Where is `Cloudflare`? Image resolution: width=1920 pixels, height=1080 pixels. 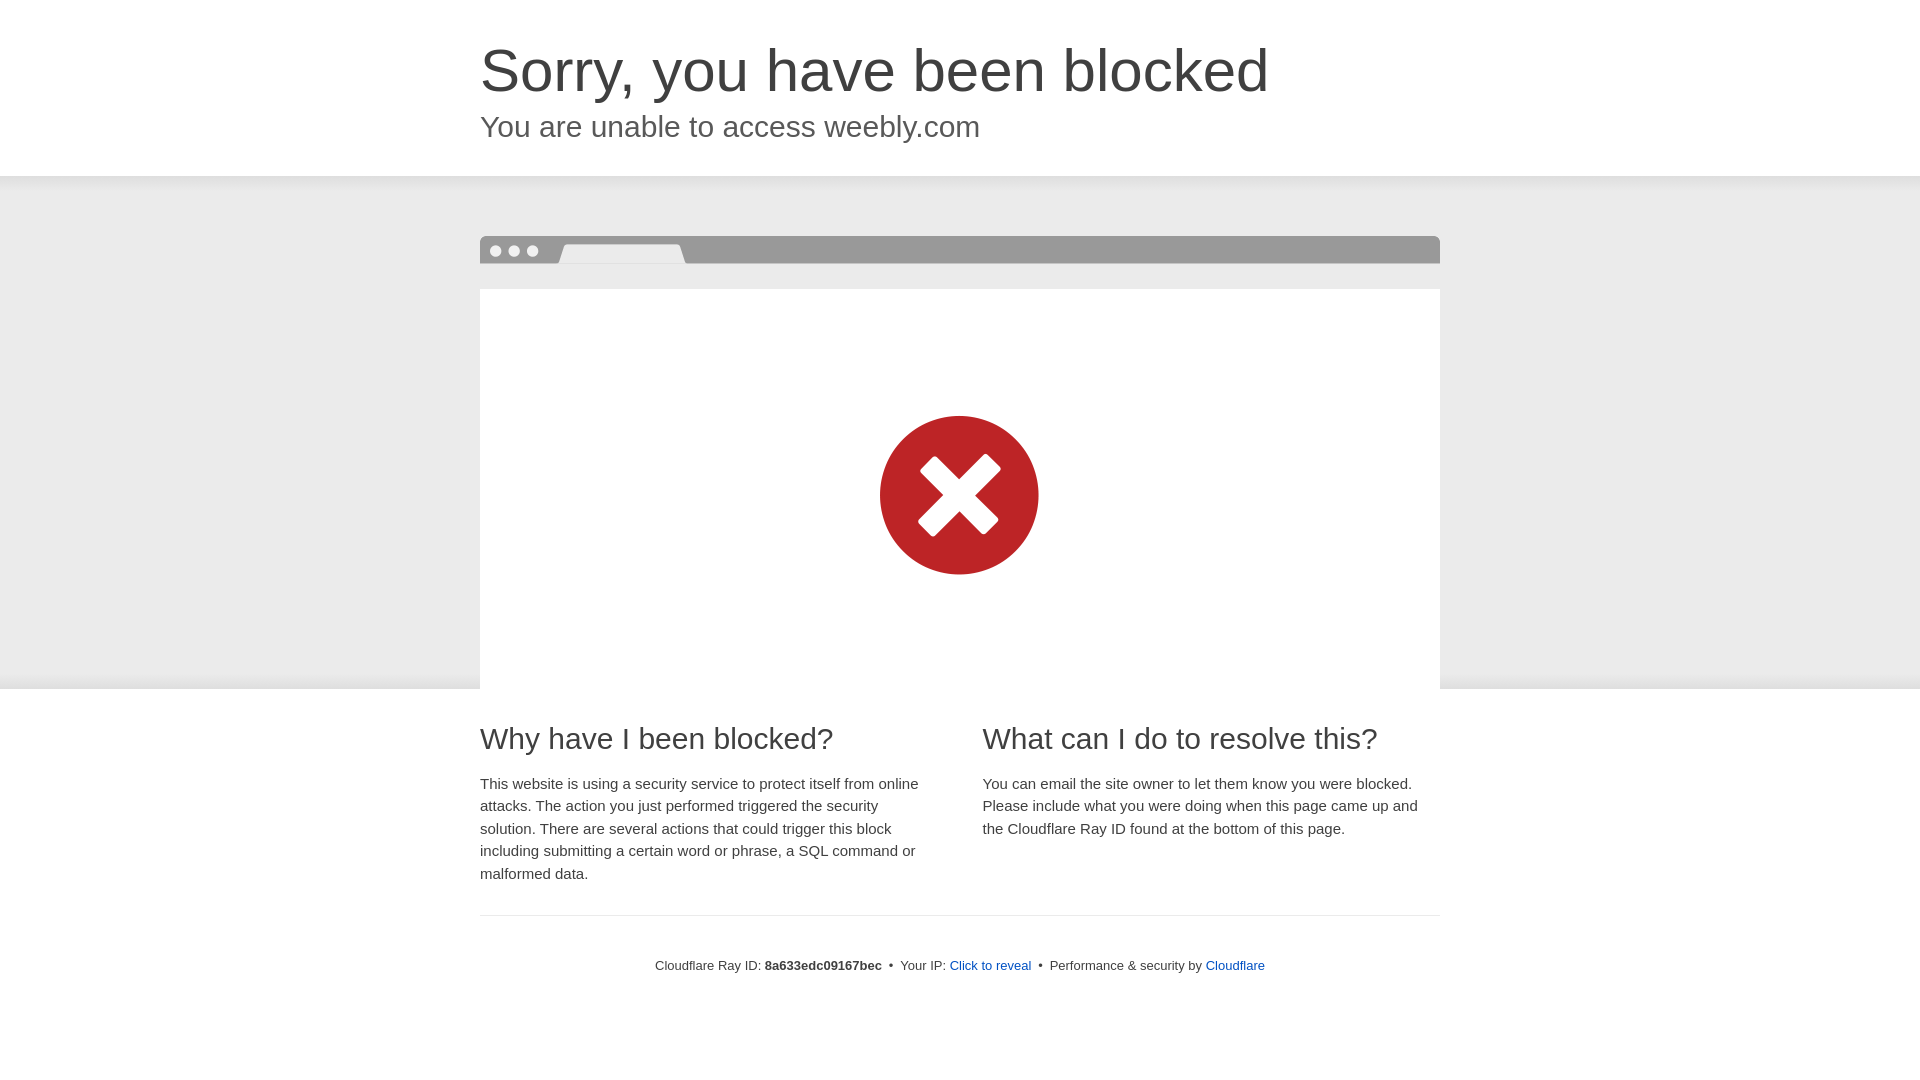 Cloudflare is located at coordinates (1235, 965).